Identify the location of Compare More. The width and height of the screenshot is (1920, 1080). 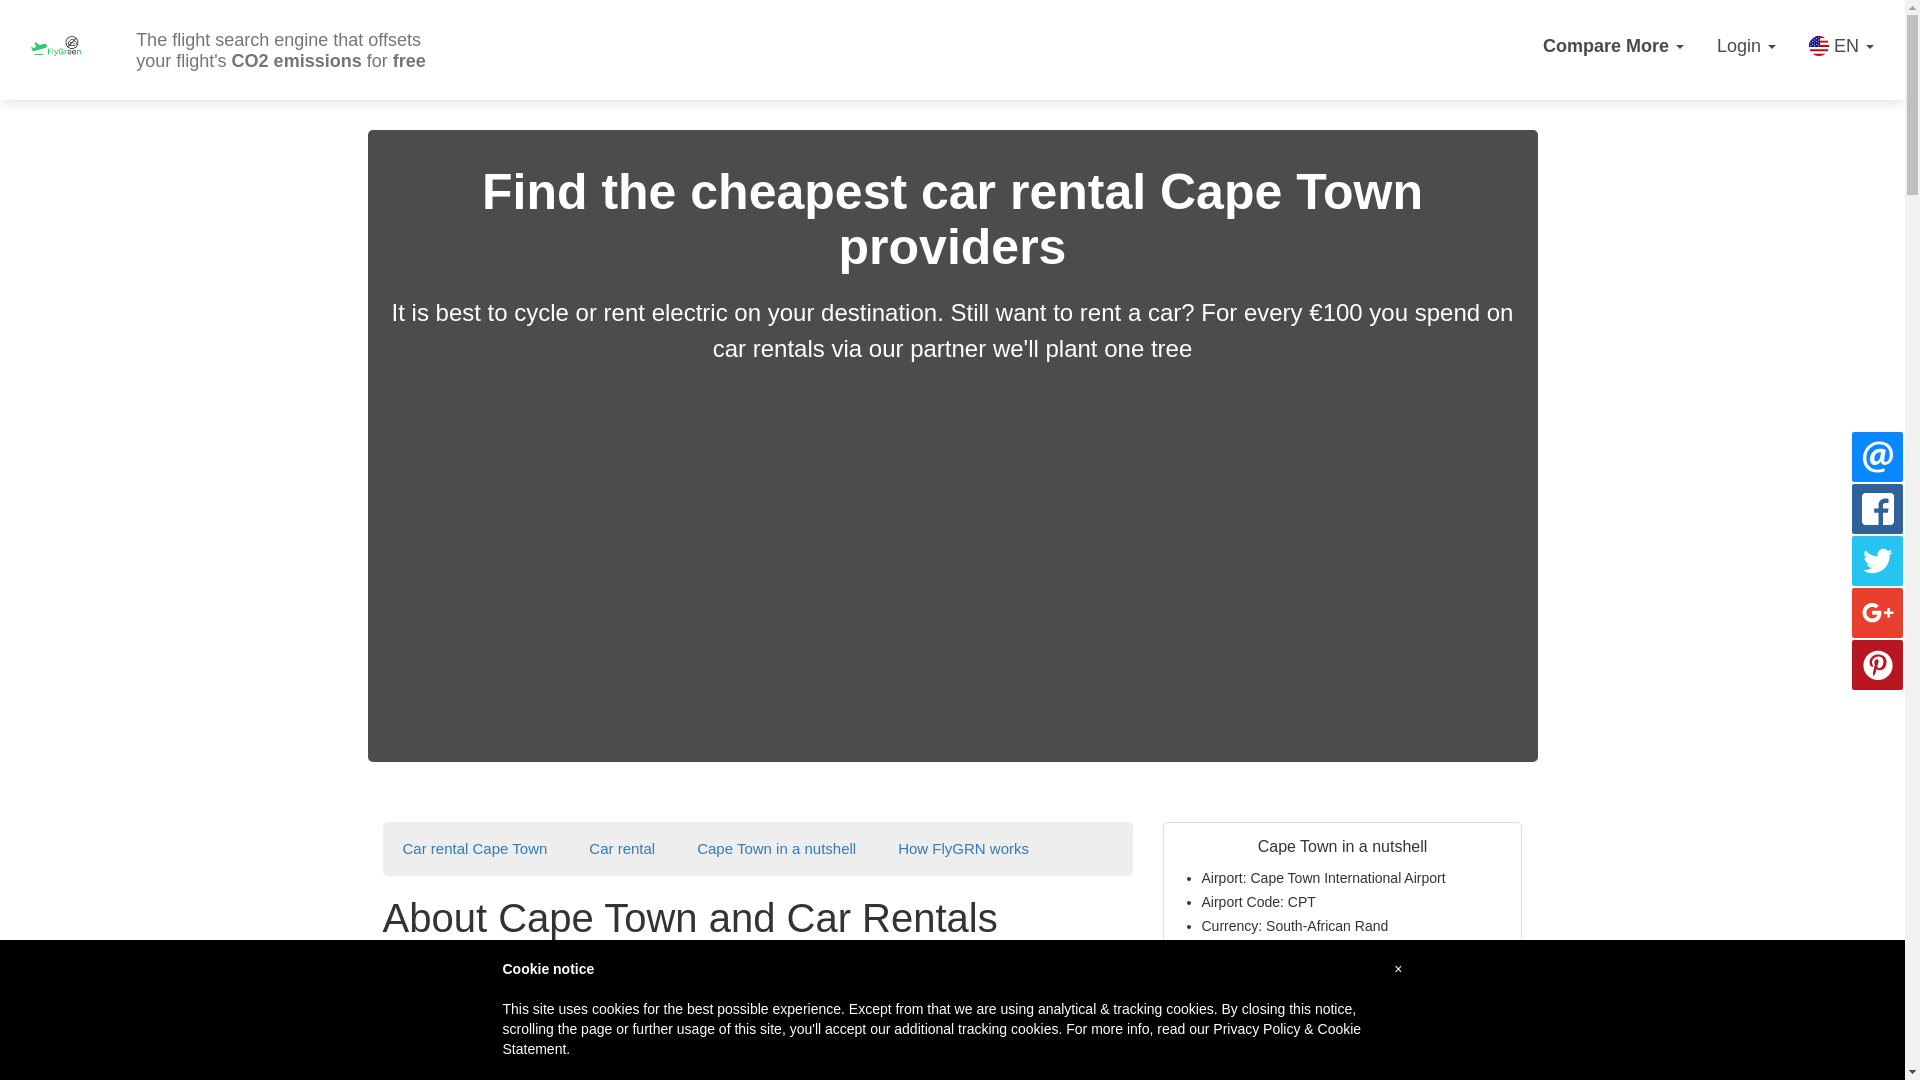
(622, 848).